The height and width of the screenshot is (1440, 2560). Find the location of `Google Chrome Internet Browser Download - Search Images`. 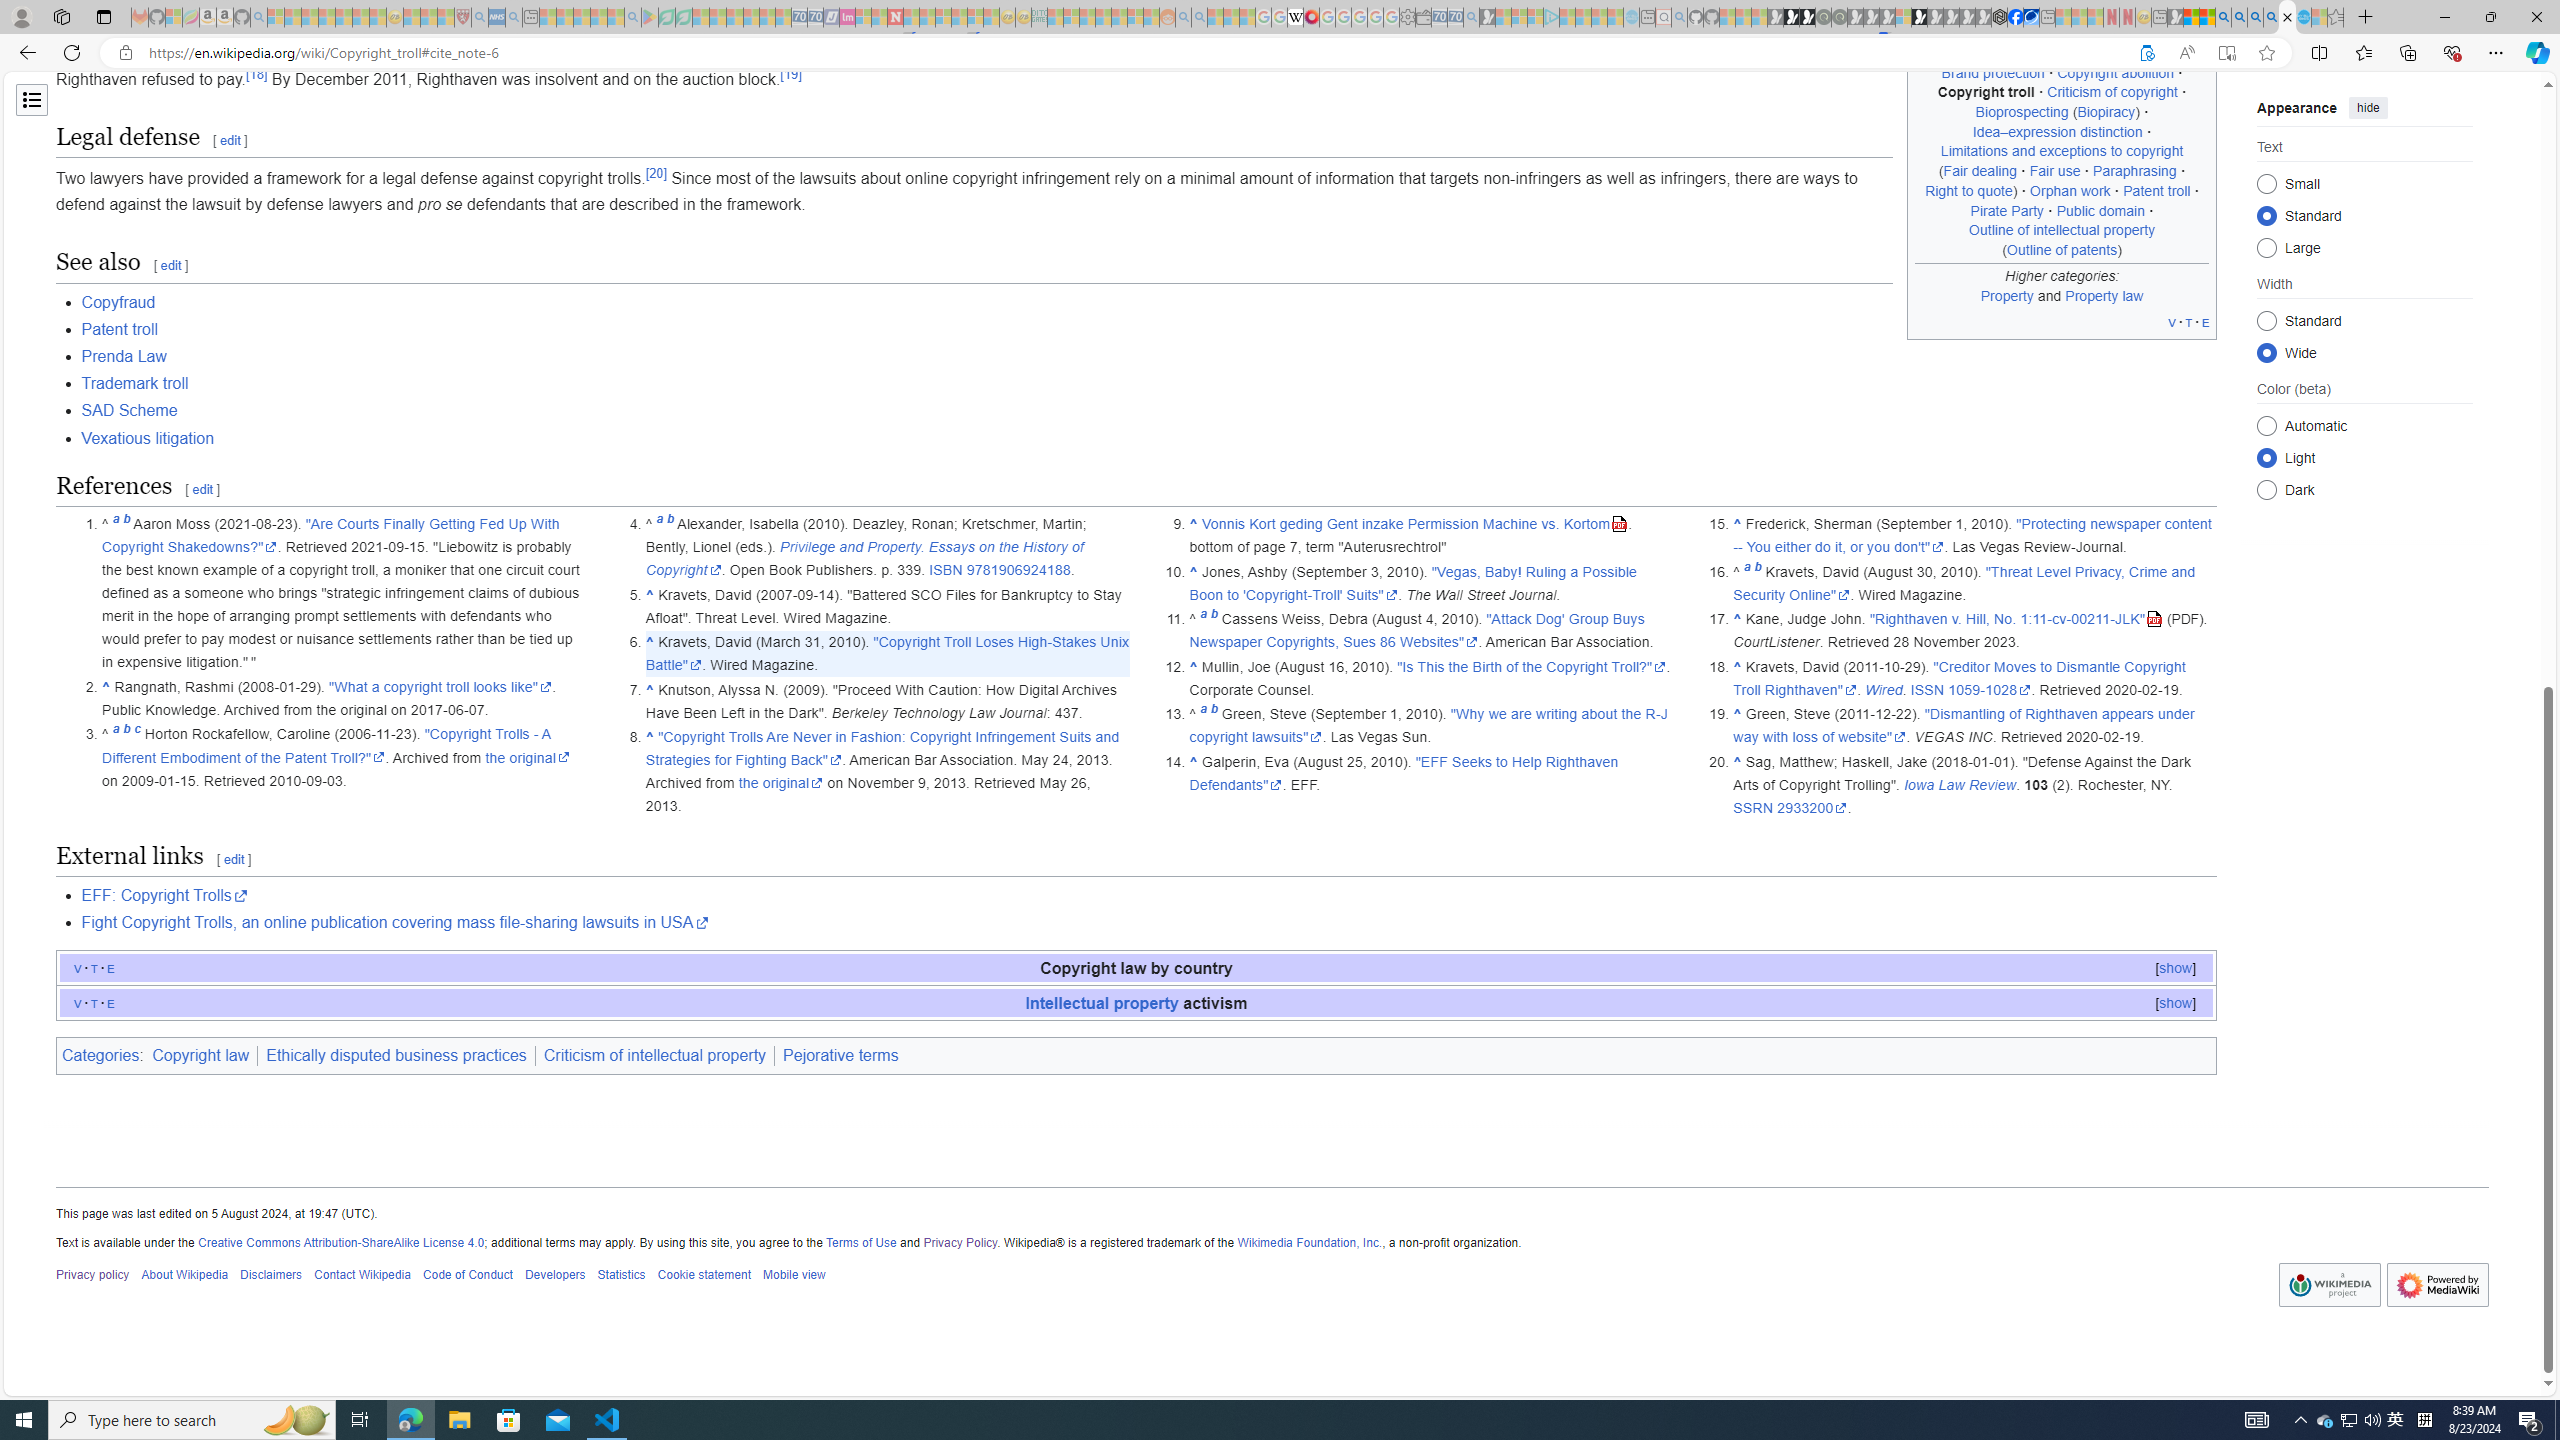

Google Chrome Internet Browser Download - Search Images is located at coordinates (2272, 17).